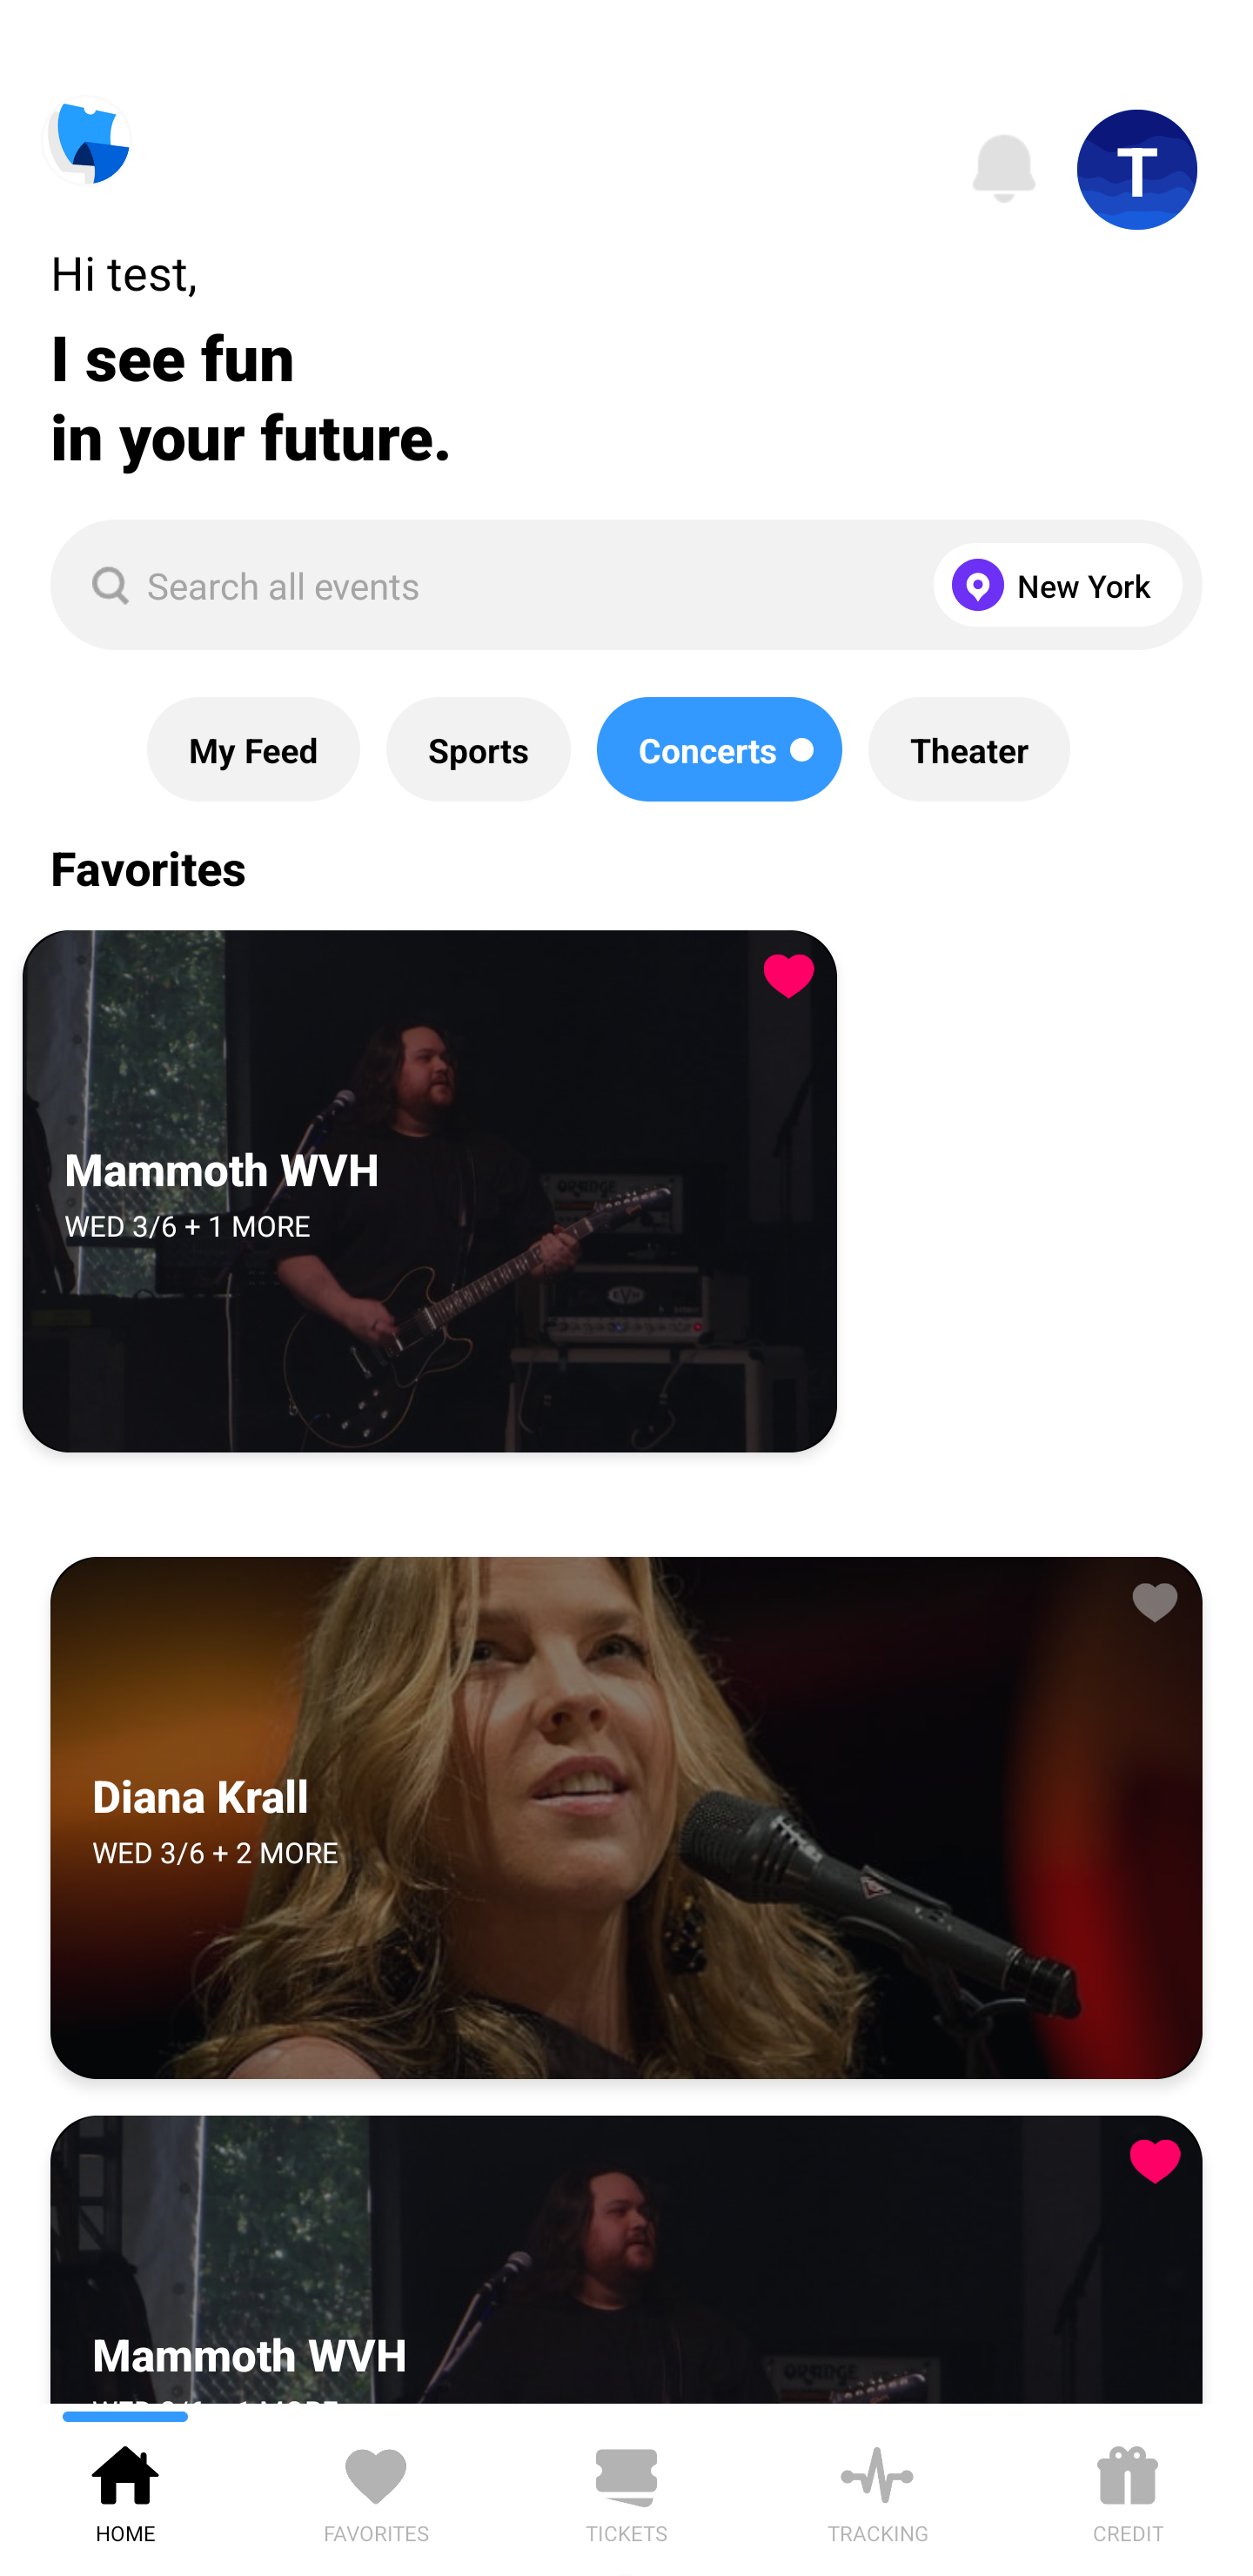 Image resolution: width=1253 pixels, height=2576 pixels. What do you see at coordinates (626, 2489) in the screenshot?
I see `TICKETS` at bounding box center [626, 2489].